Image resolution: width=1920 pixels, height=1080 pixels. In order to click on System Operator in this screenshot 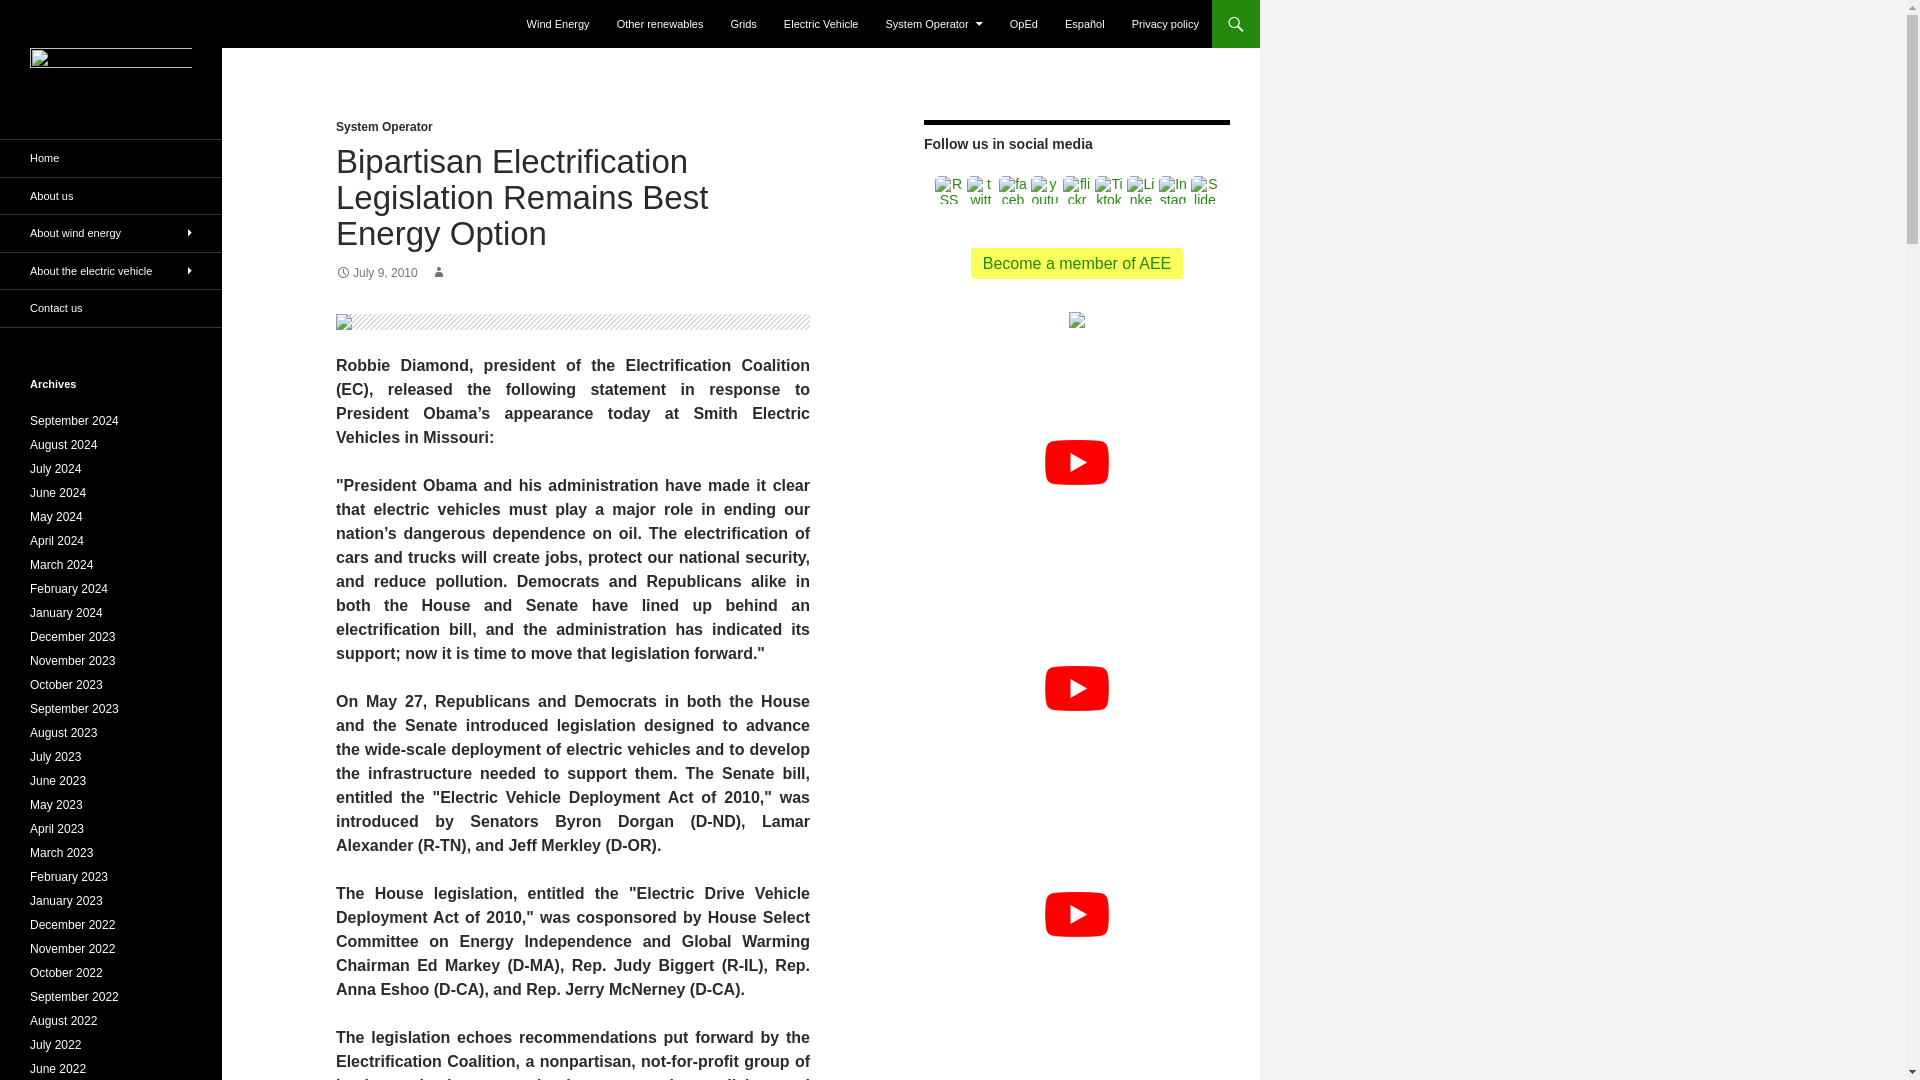, I will do `click(934, 24)`.